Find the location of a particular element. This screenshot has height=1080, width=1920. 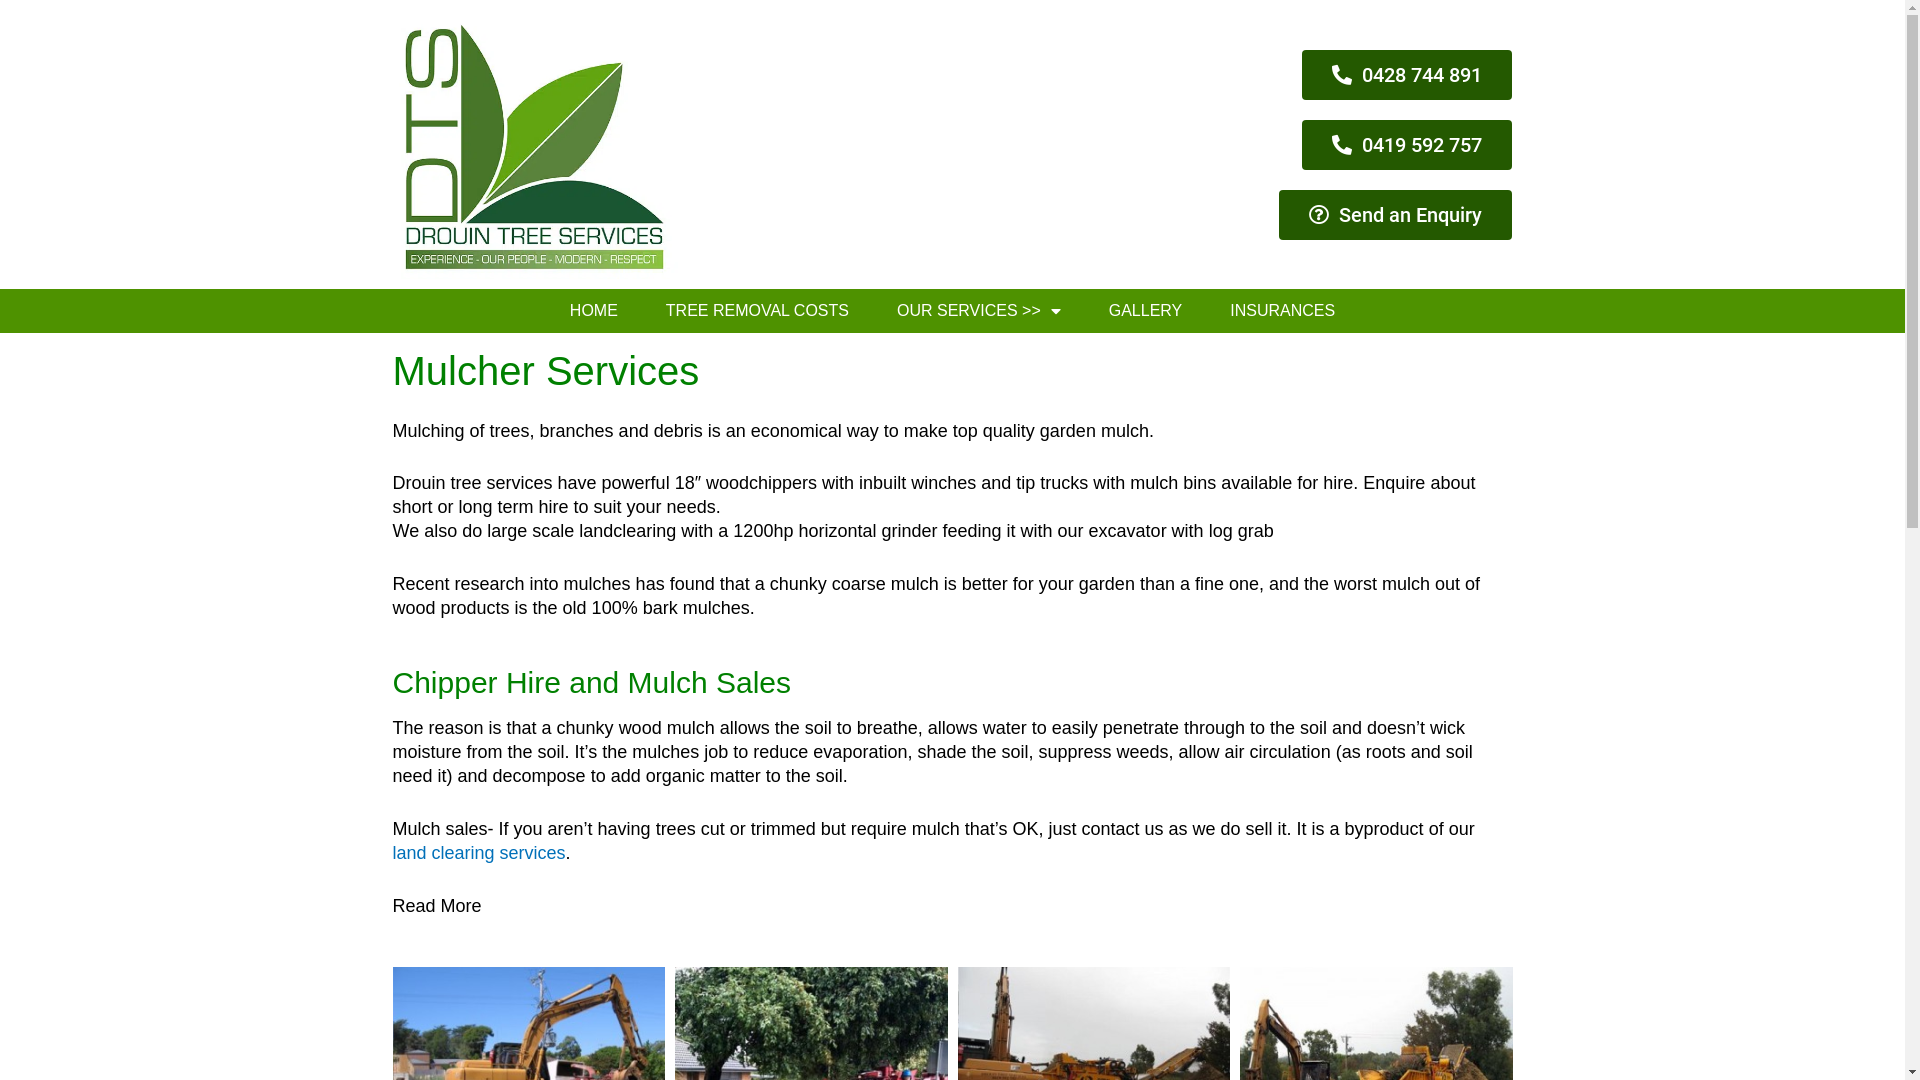

land clearing services is located at coordinates (478, 853).